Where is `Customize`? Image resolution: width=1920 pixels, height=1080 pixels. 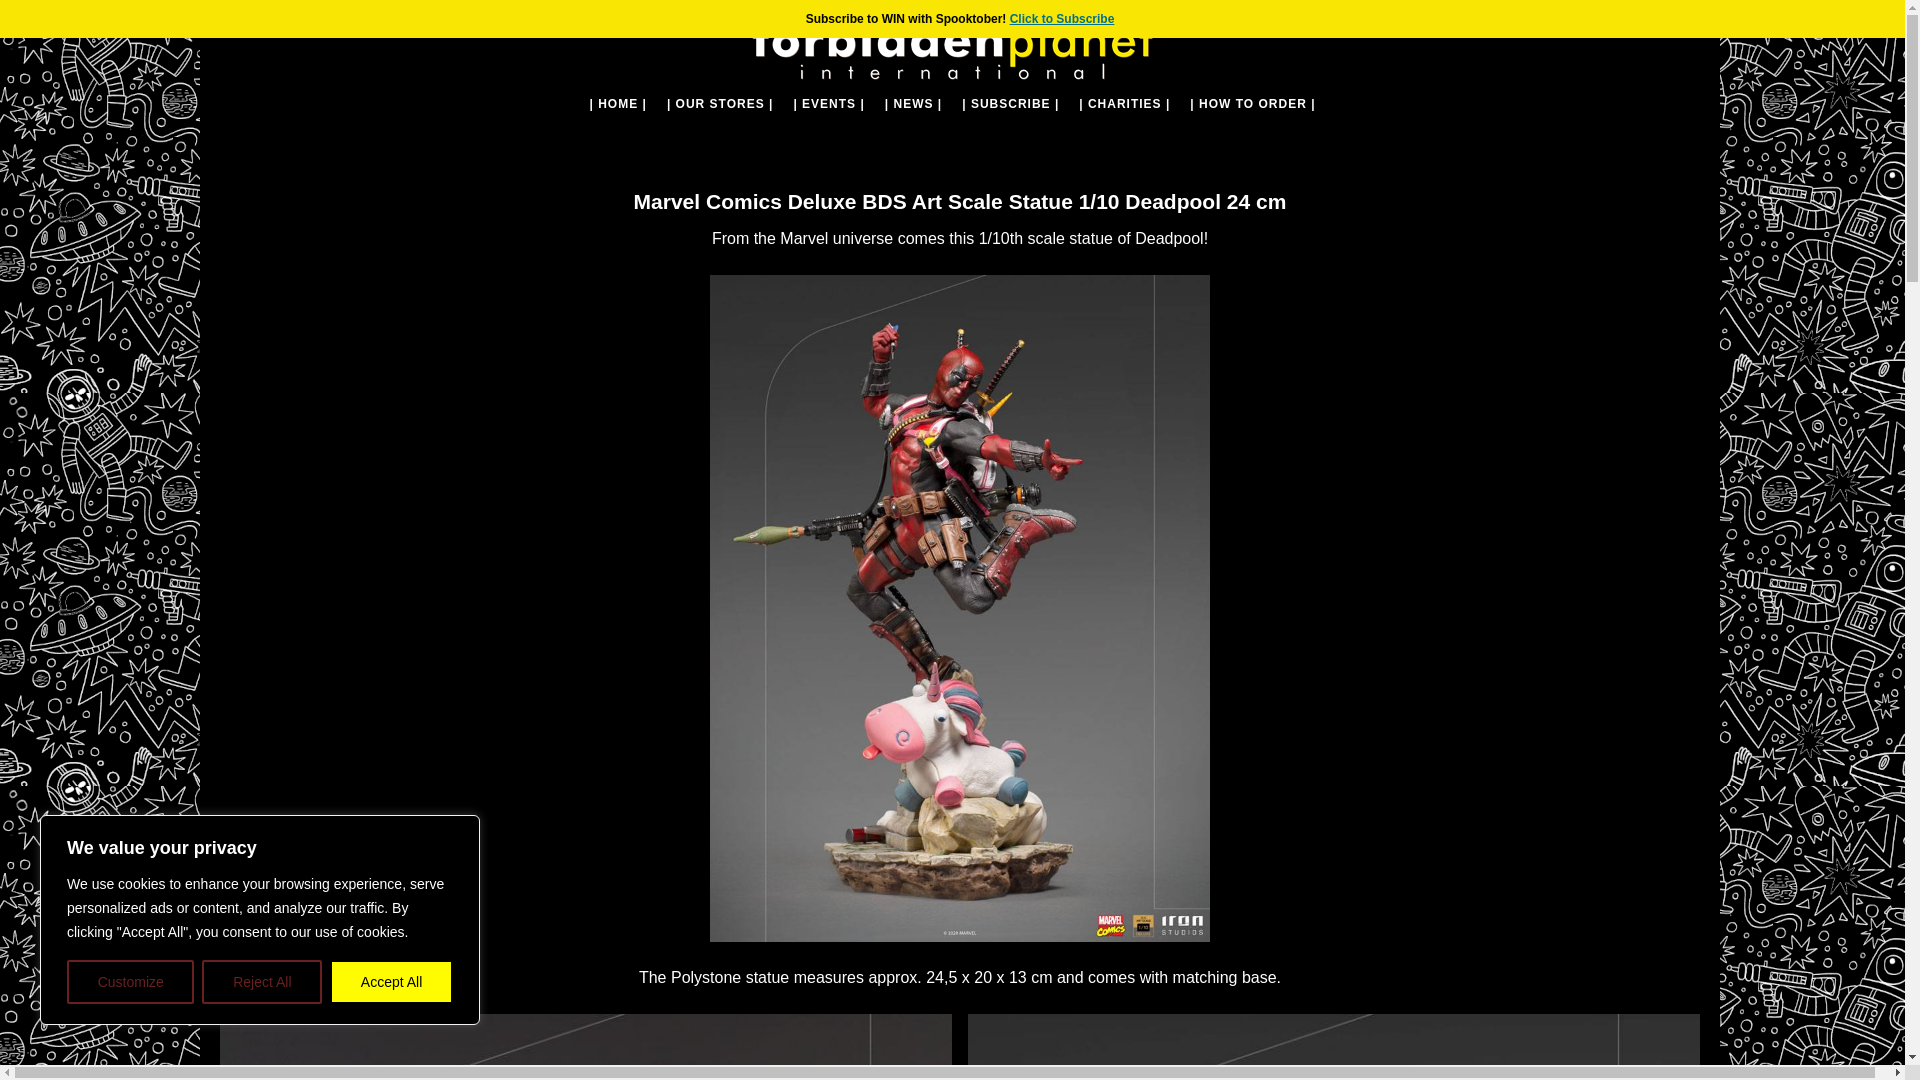 Customize is located at coordinates (130, 982).